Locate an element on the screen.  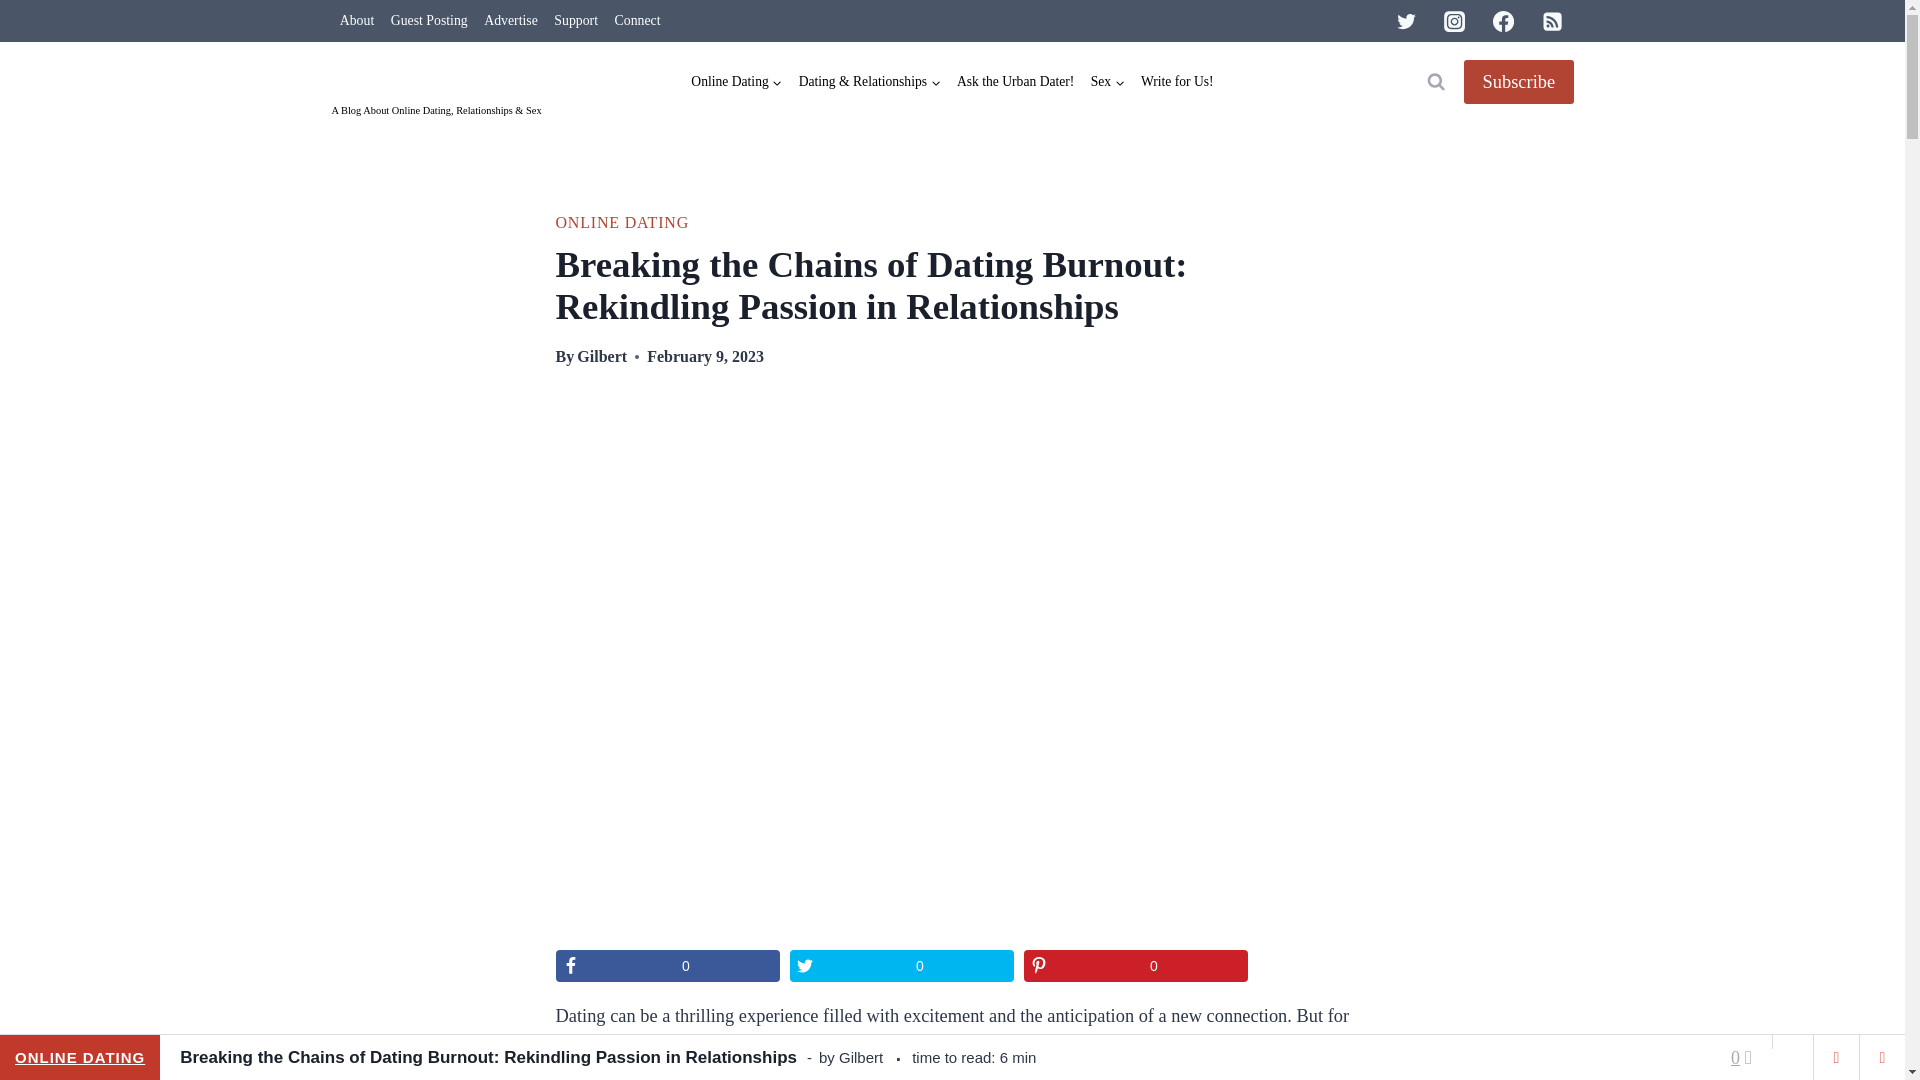
Share on Facebook is located at coordinates (668, 966).